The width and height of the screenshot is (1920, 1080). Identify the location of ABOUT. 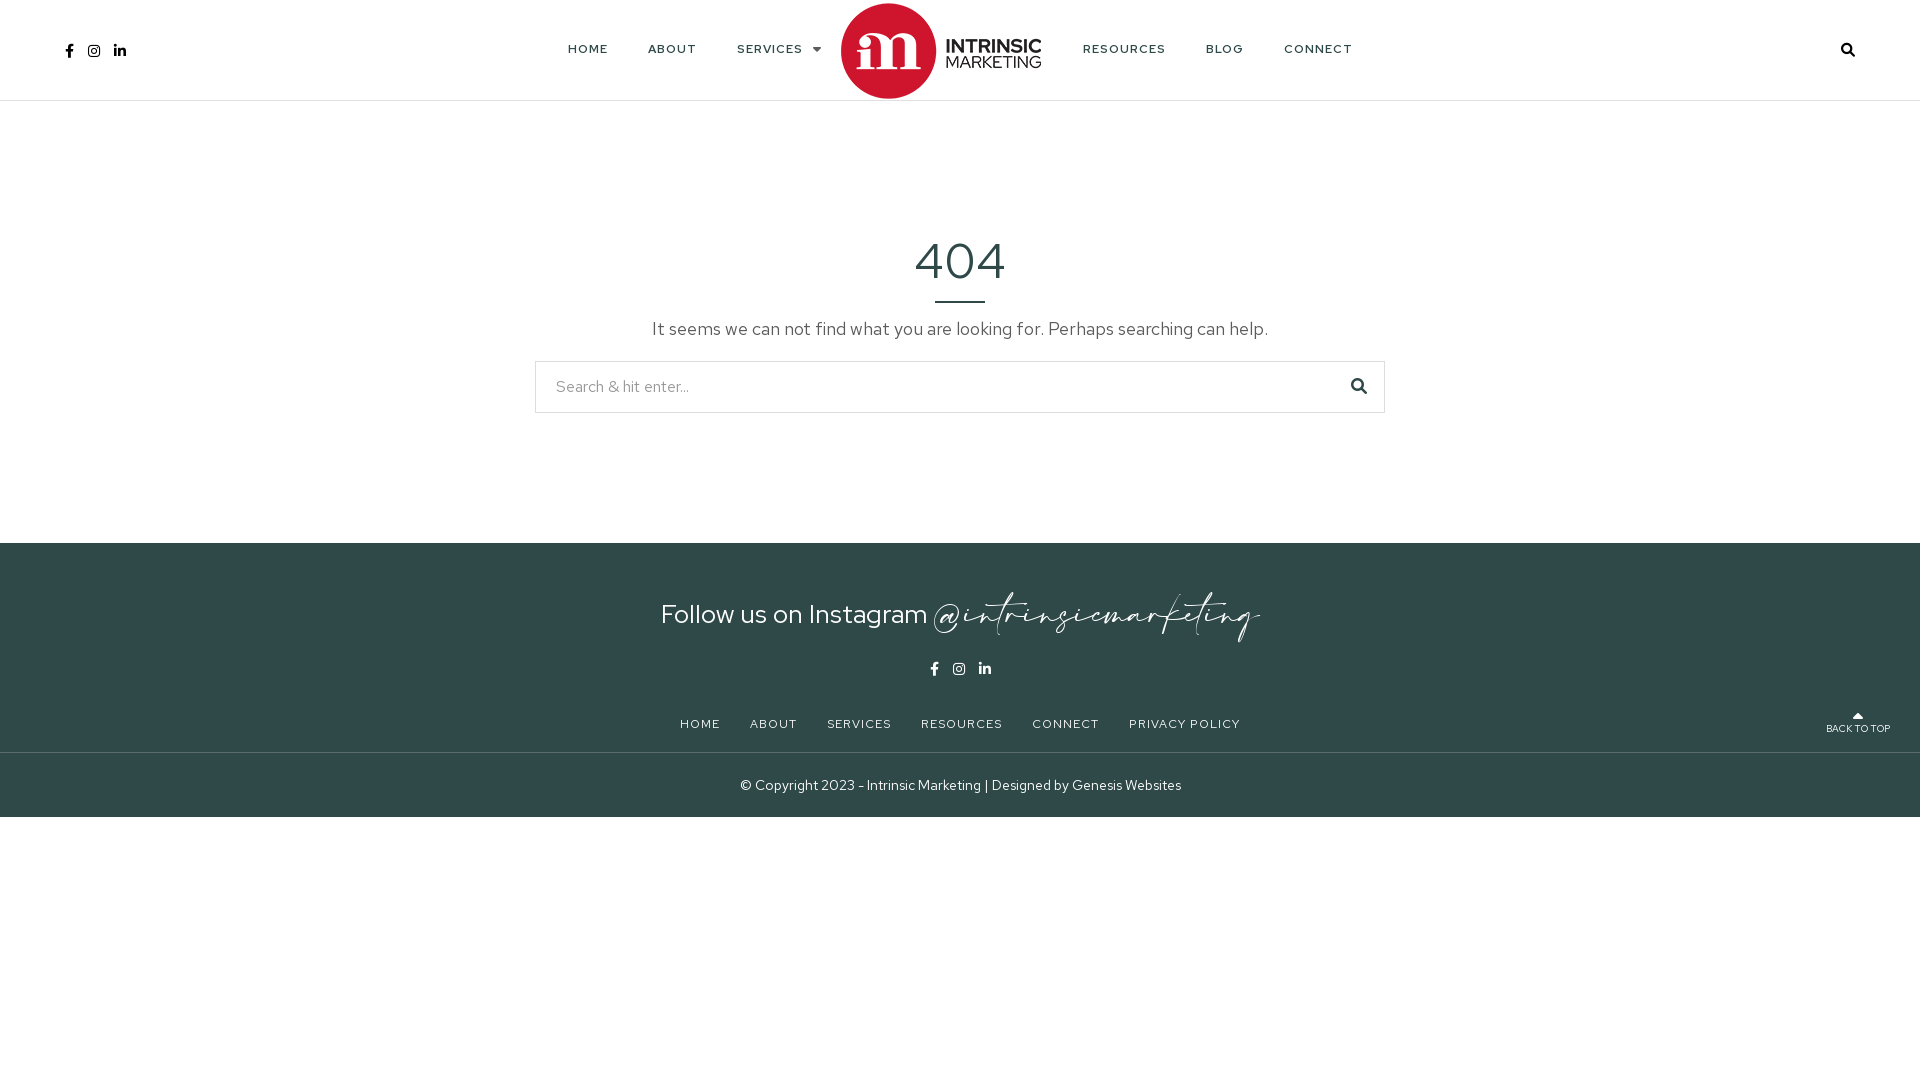
(774, 724).